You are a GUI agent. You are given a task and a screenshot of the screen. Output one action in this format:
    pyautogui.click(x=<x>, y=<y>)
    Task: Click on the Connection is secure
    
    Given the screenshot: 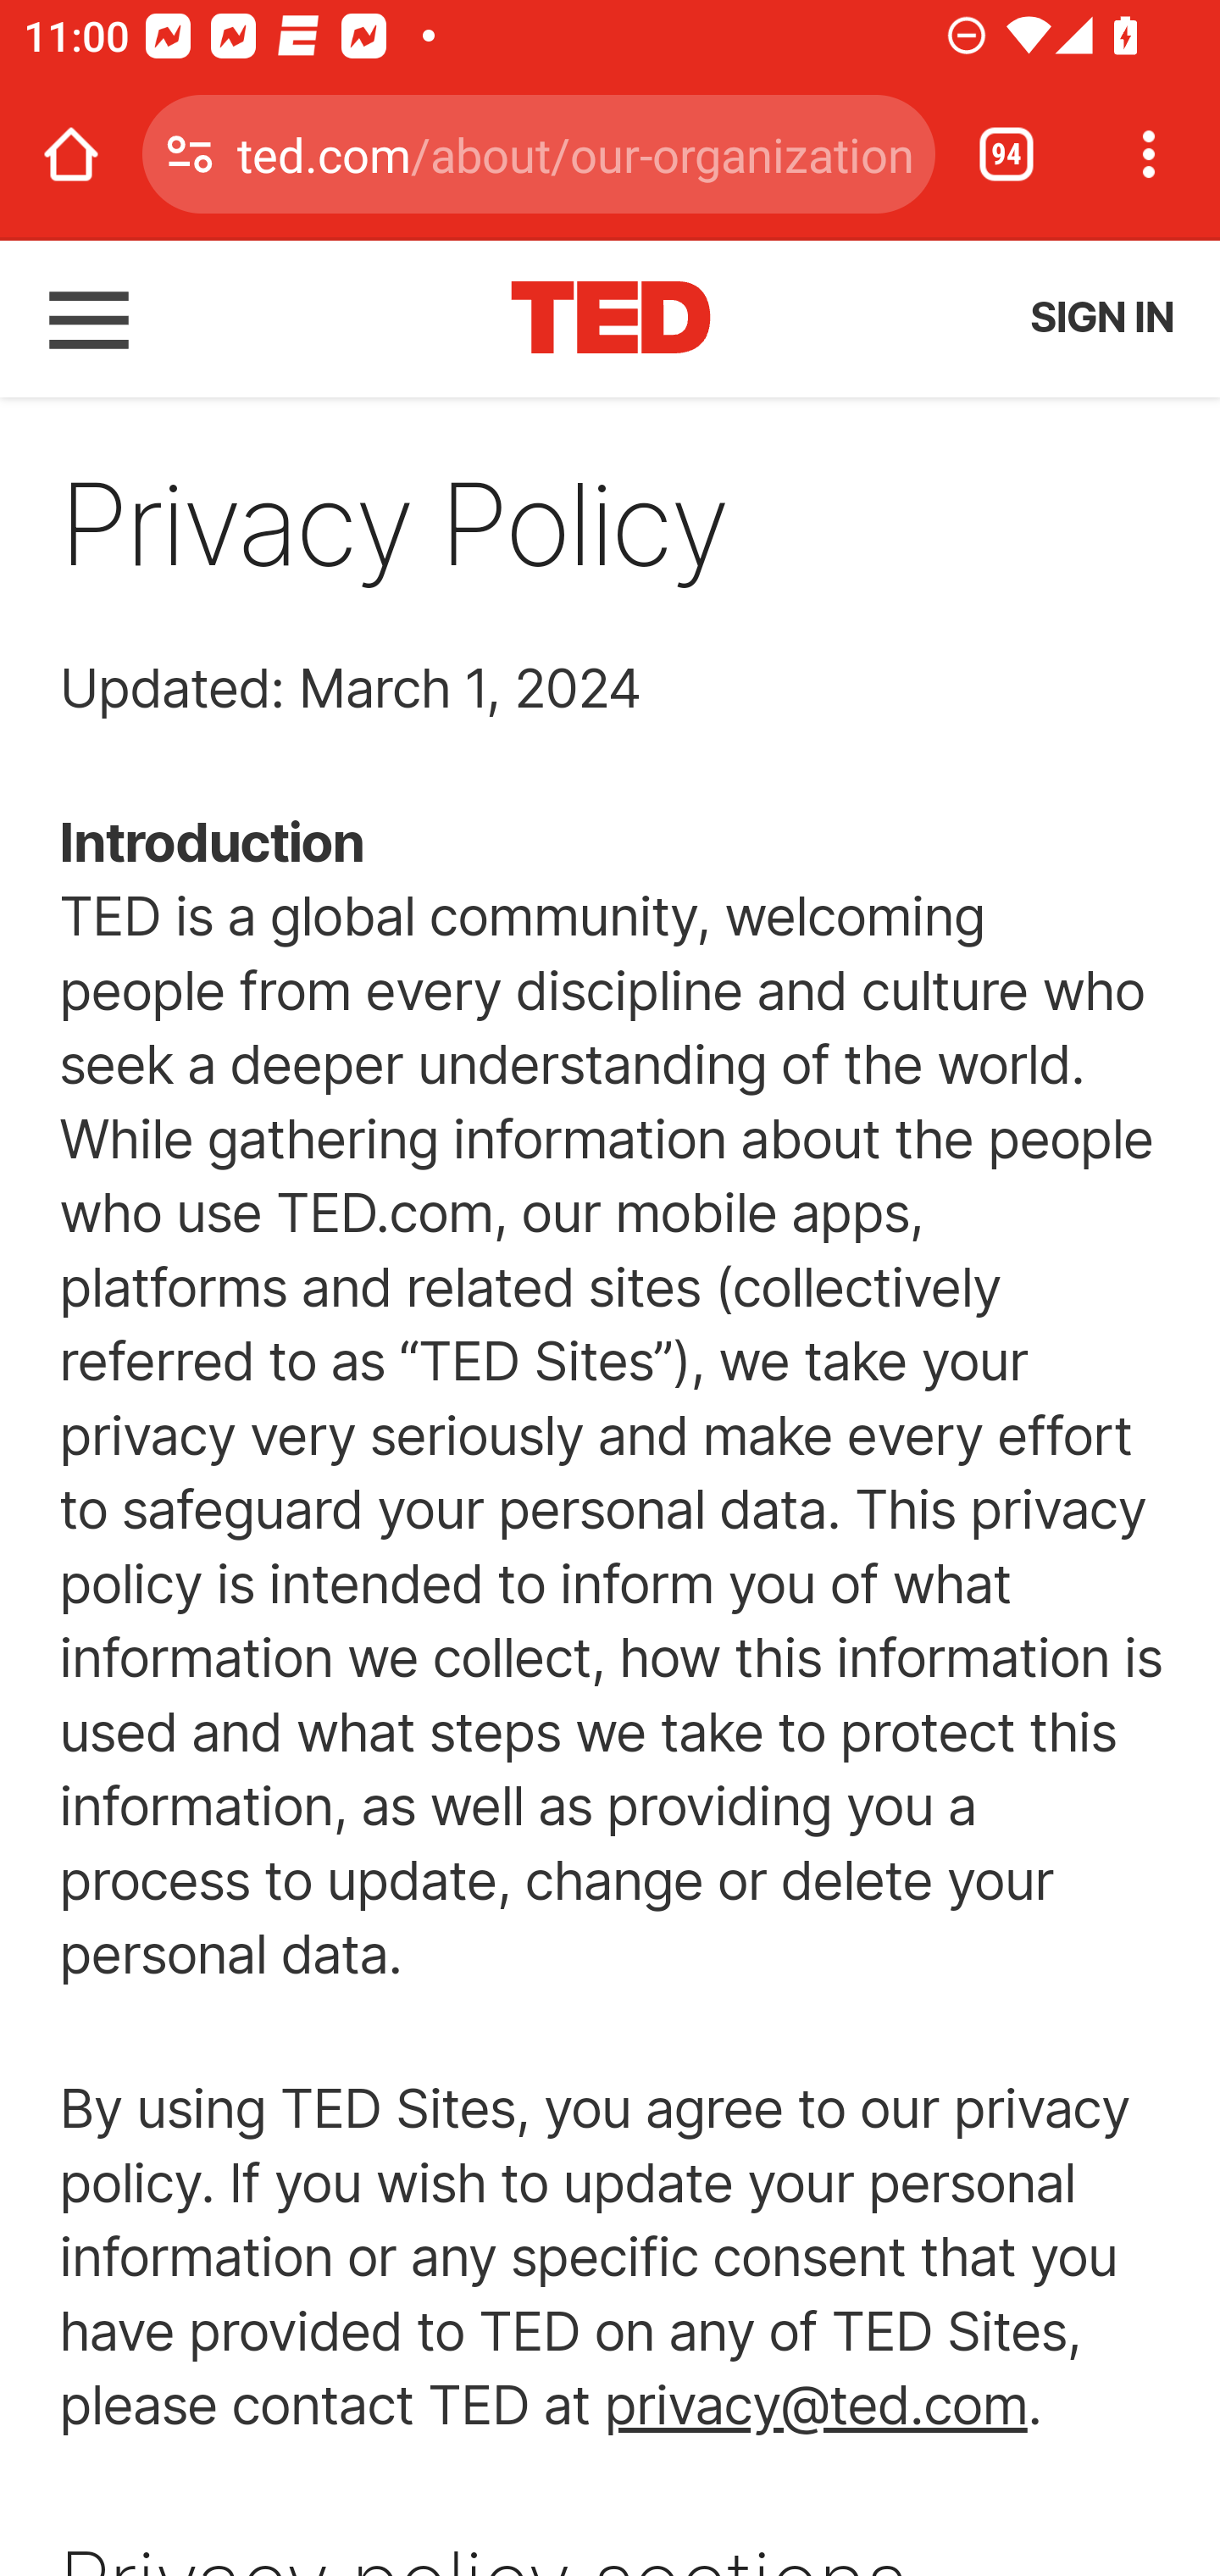 What is the action you would take?
    pyautogui.click(x=190, y=154)
    